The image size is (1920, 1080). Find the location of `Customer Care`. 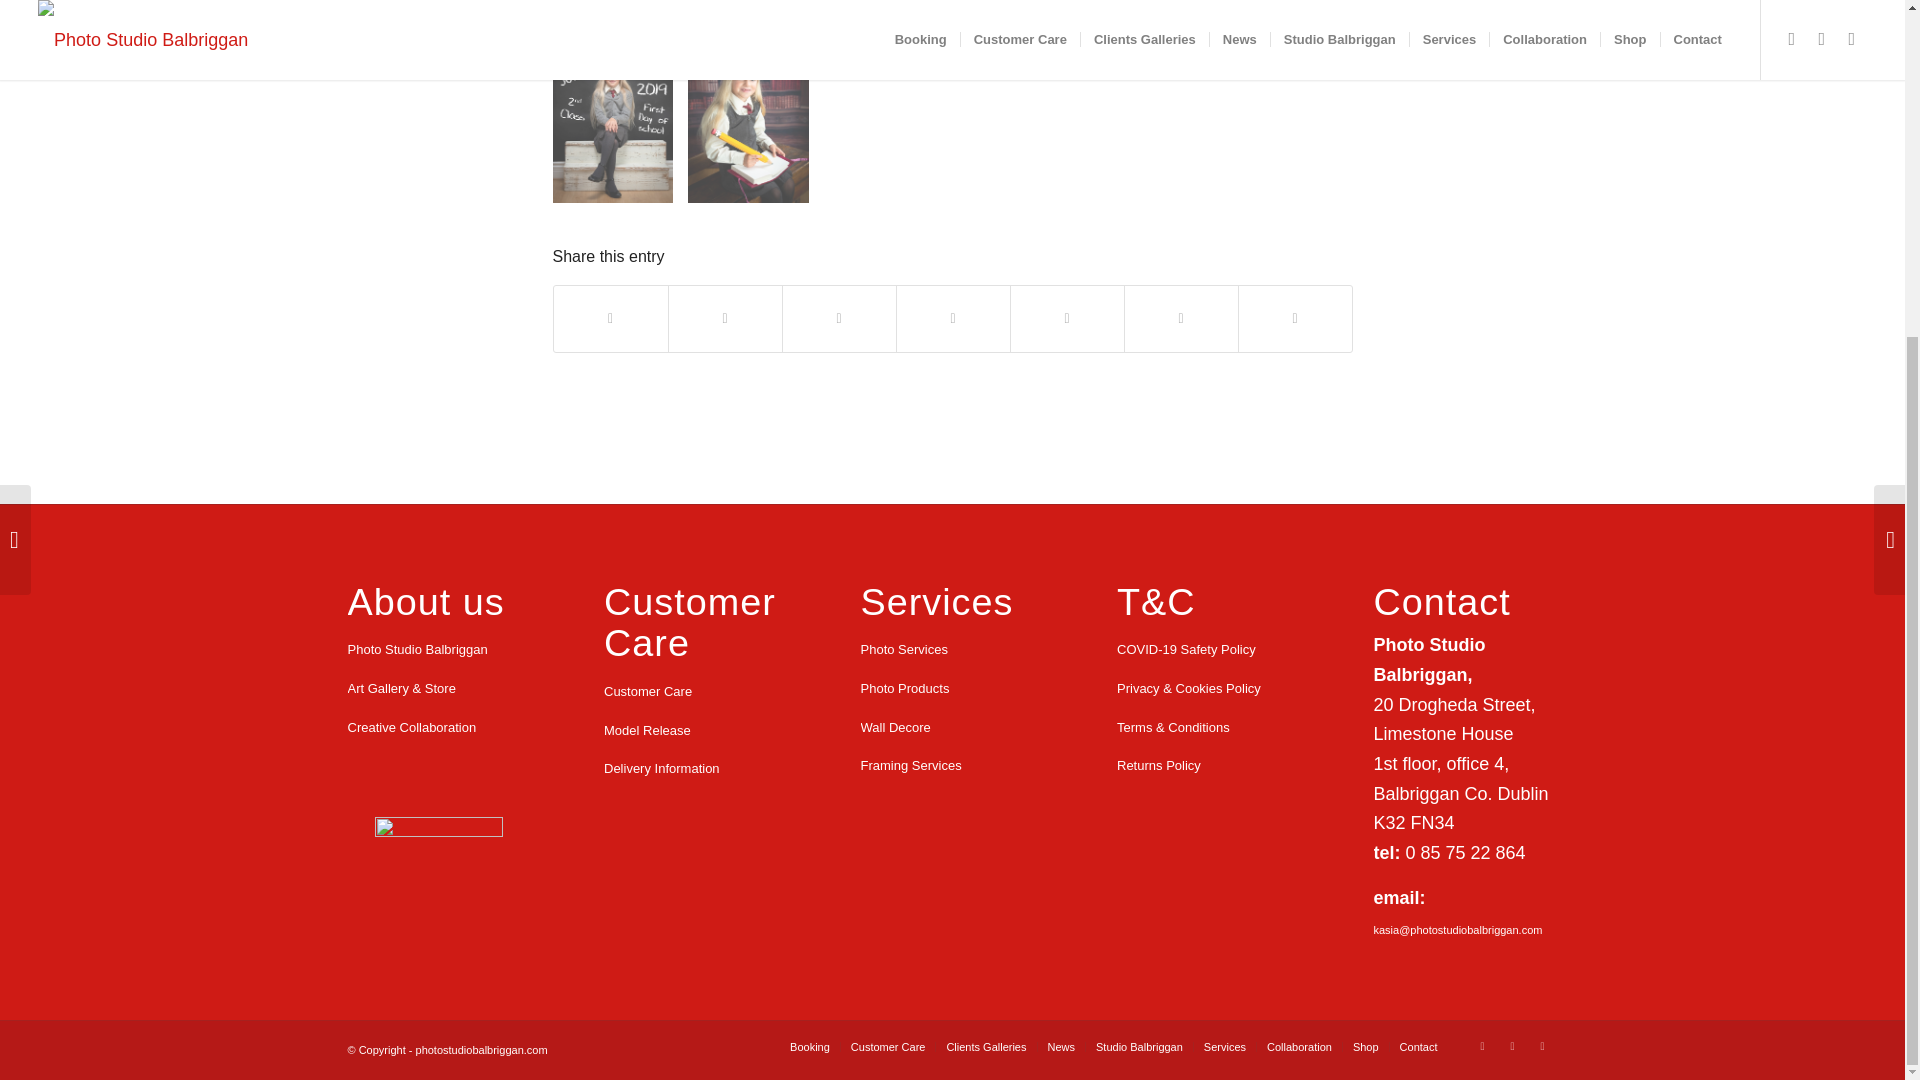

Customer Care is located at coordinates (696, 692).